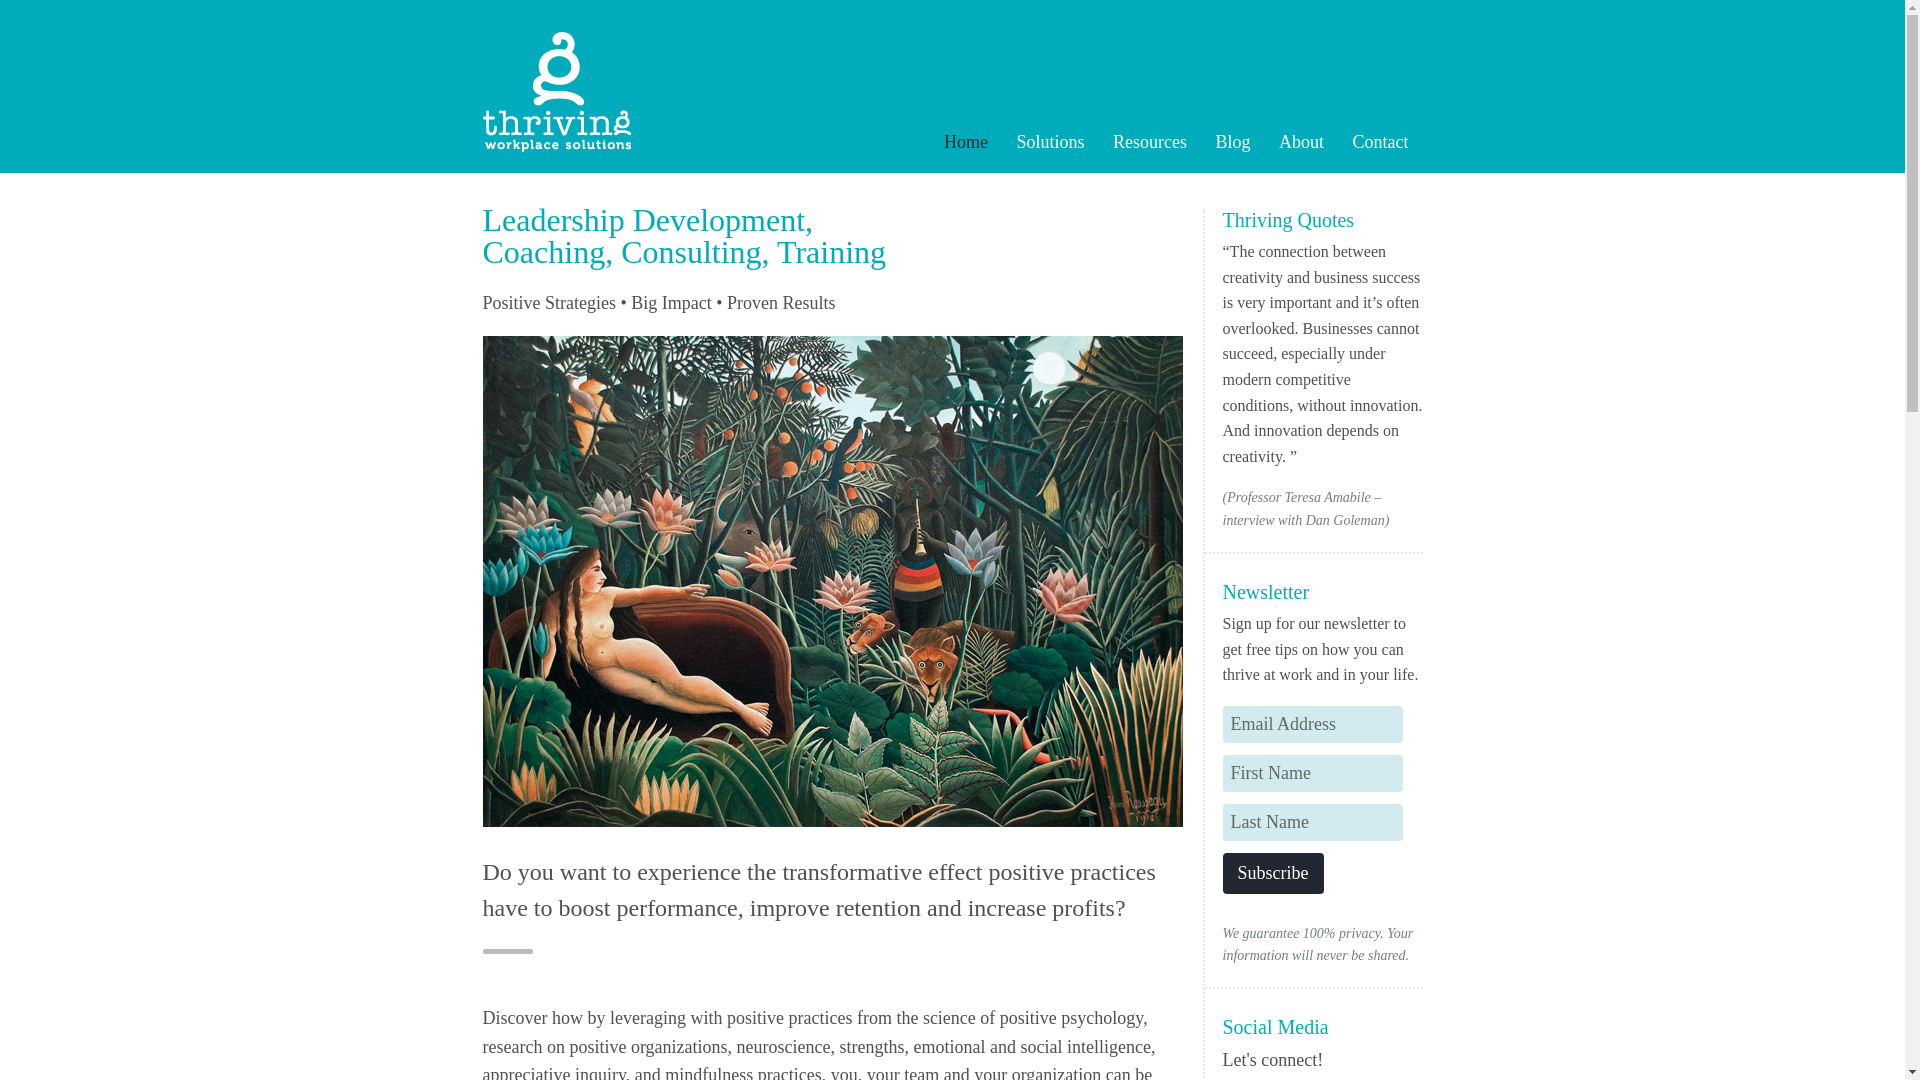  Describe the element at coordinates (978, 142) in the screenshot. I see `Home` at that location.